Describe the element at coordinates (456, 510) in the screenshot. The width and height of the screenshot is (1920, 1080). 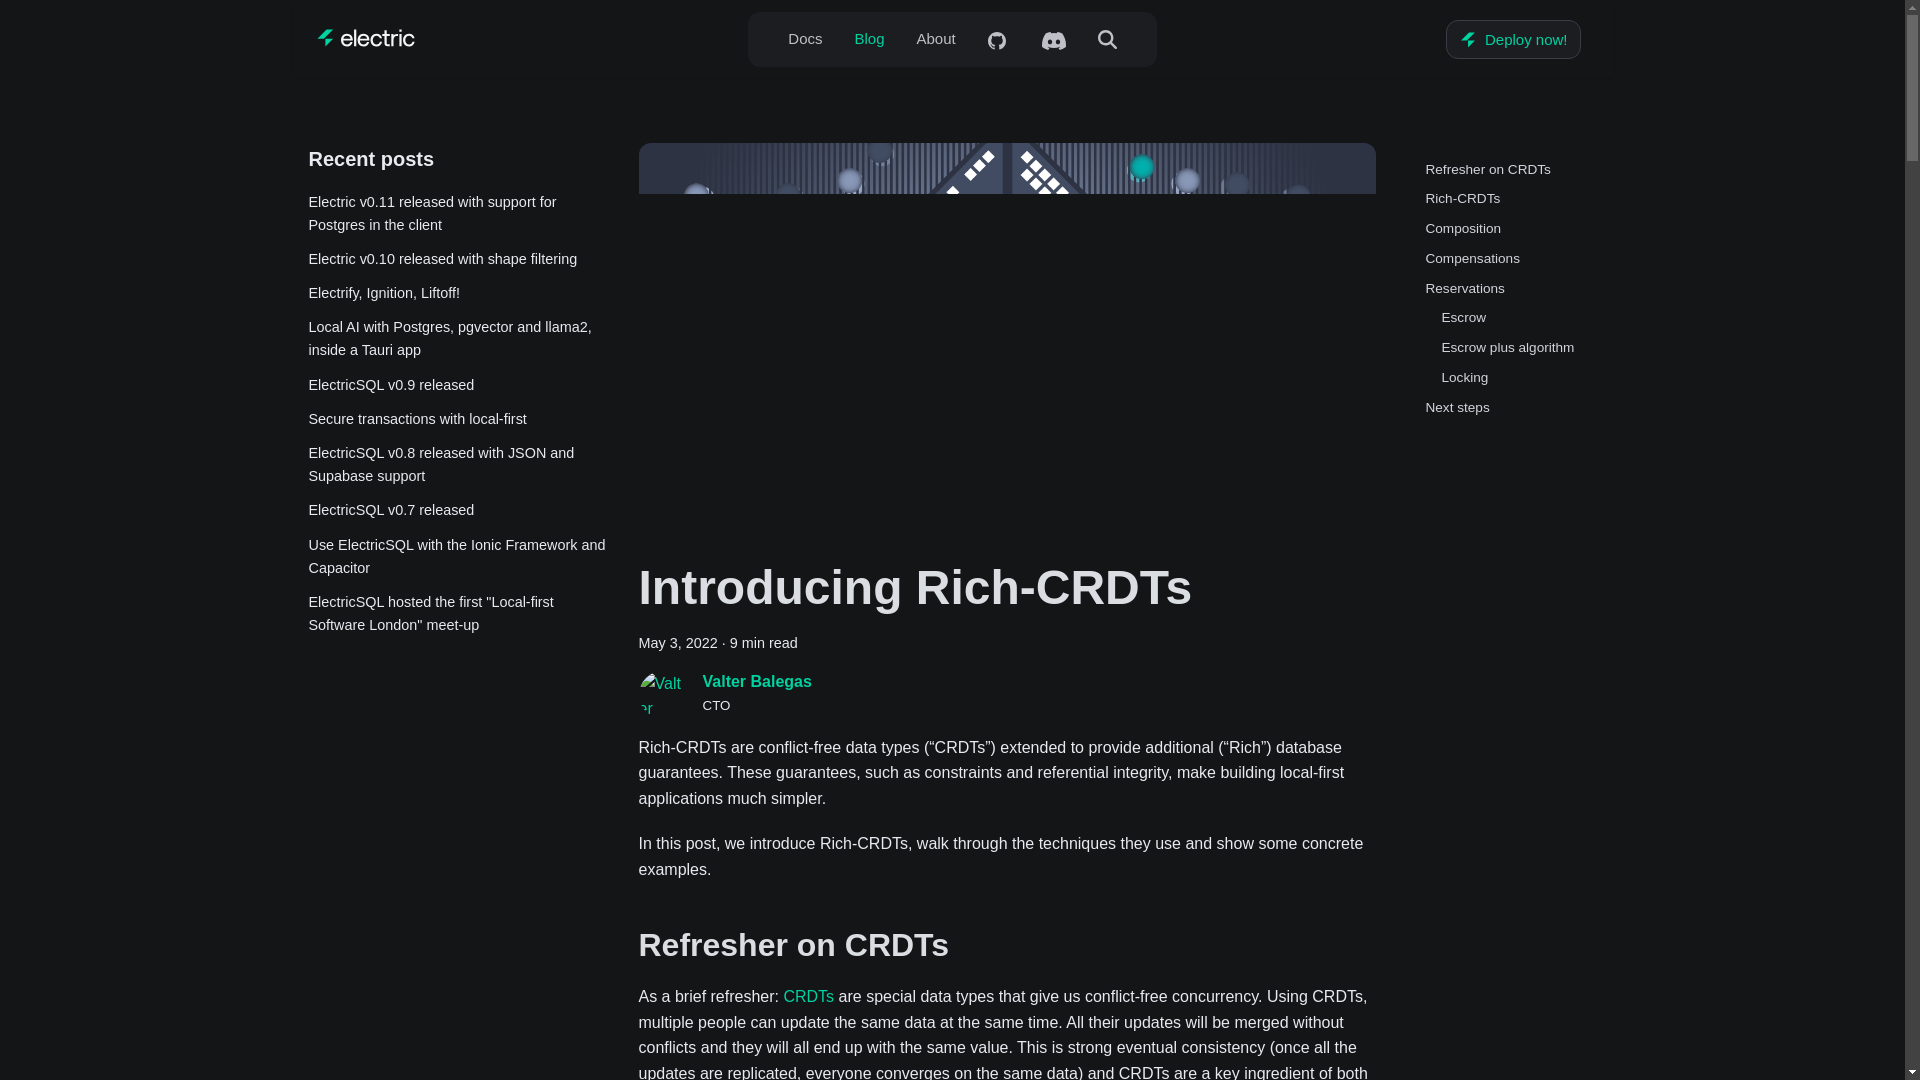
I see `ElectricSQL v0.7 released` at that location.